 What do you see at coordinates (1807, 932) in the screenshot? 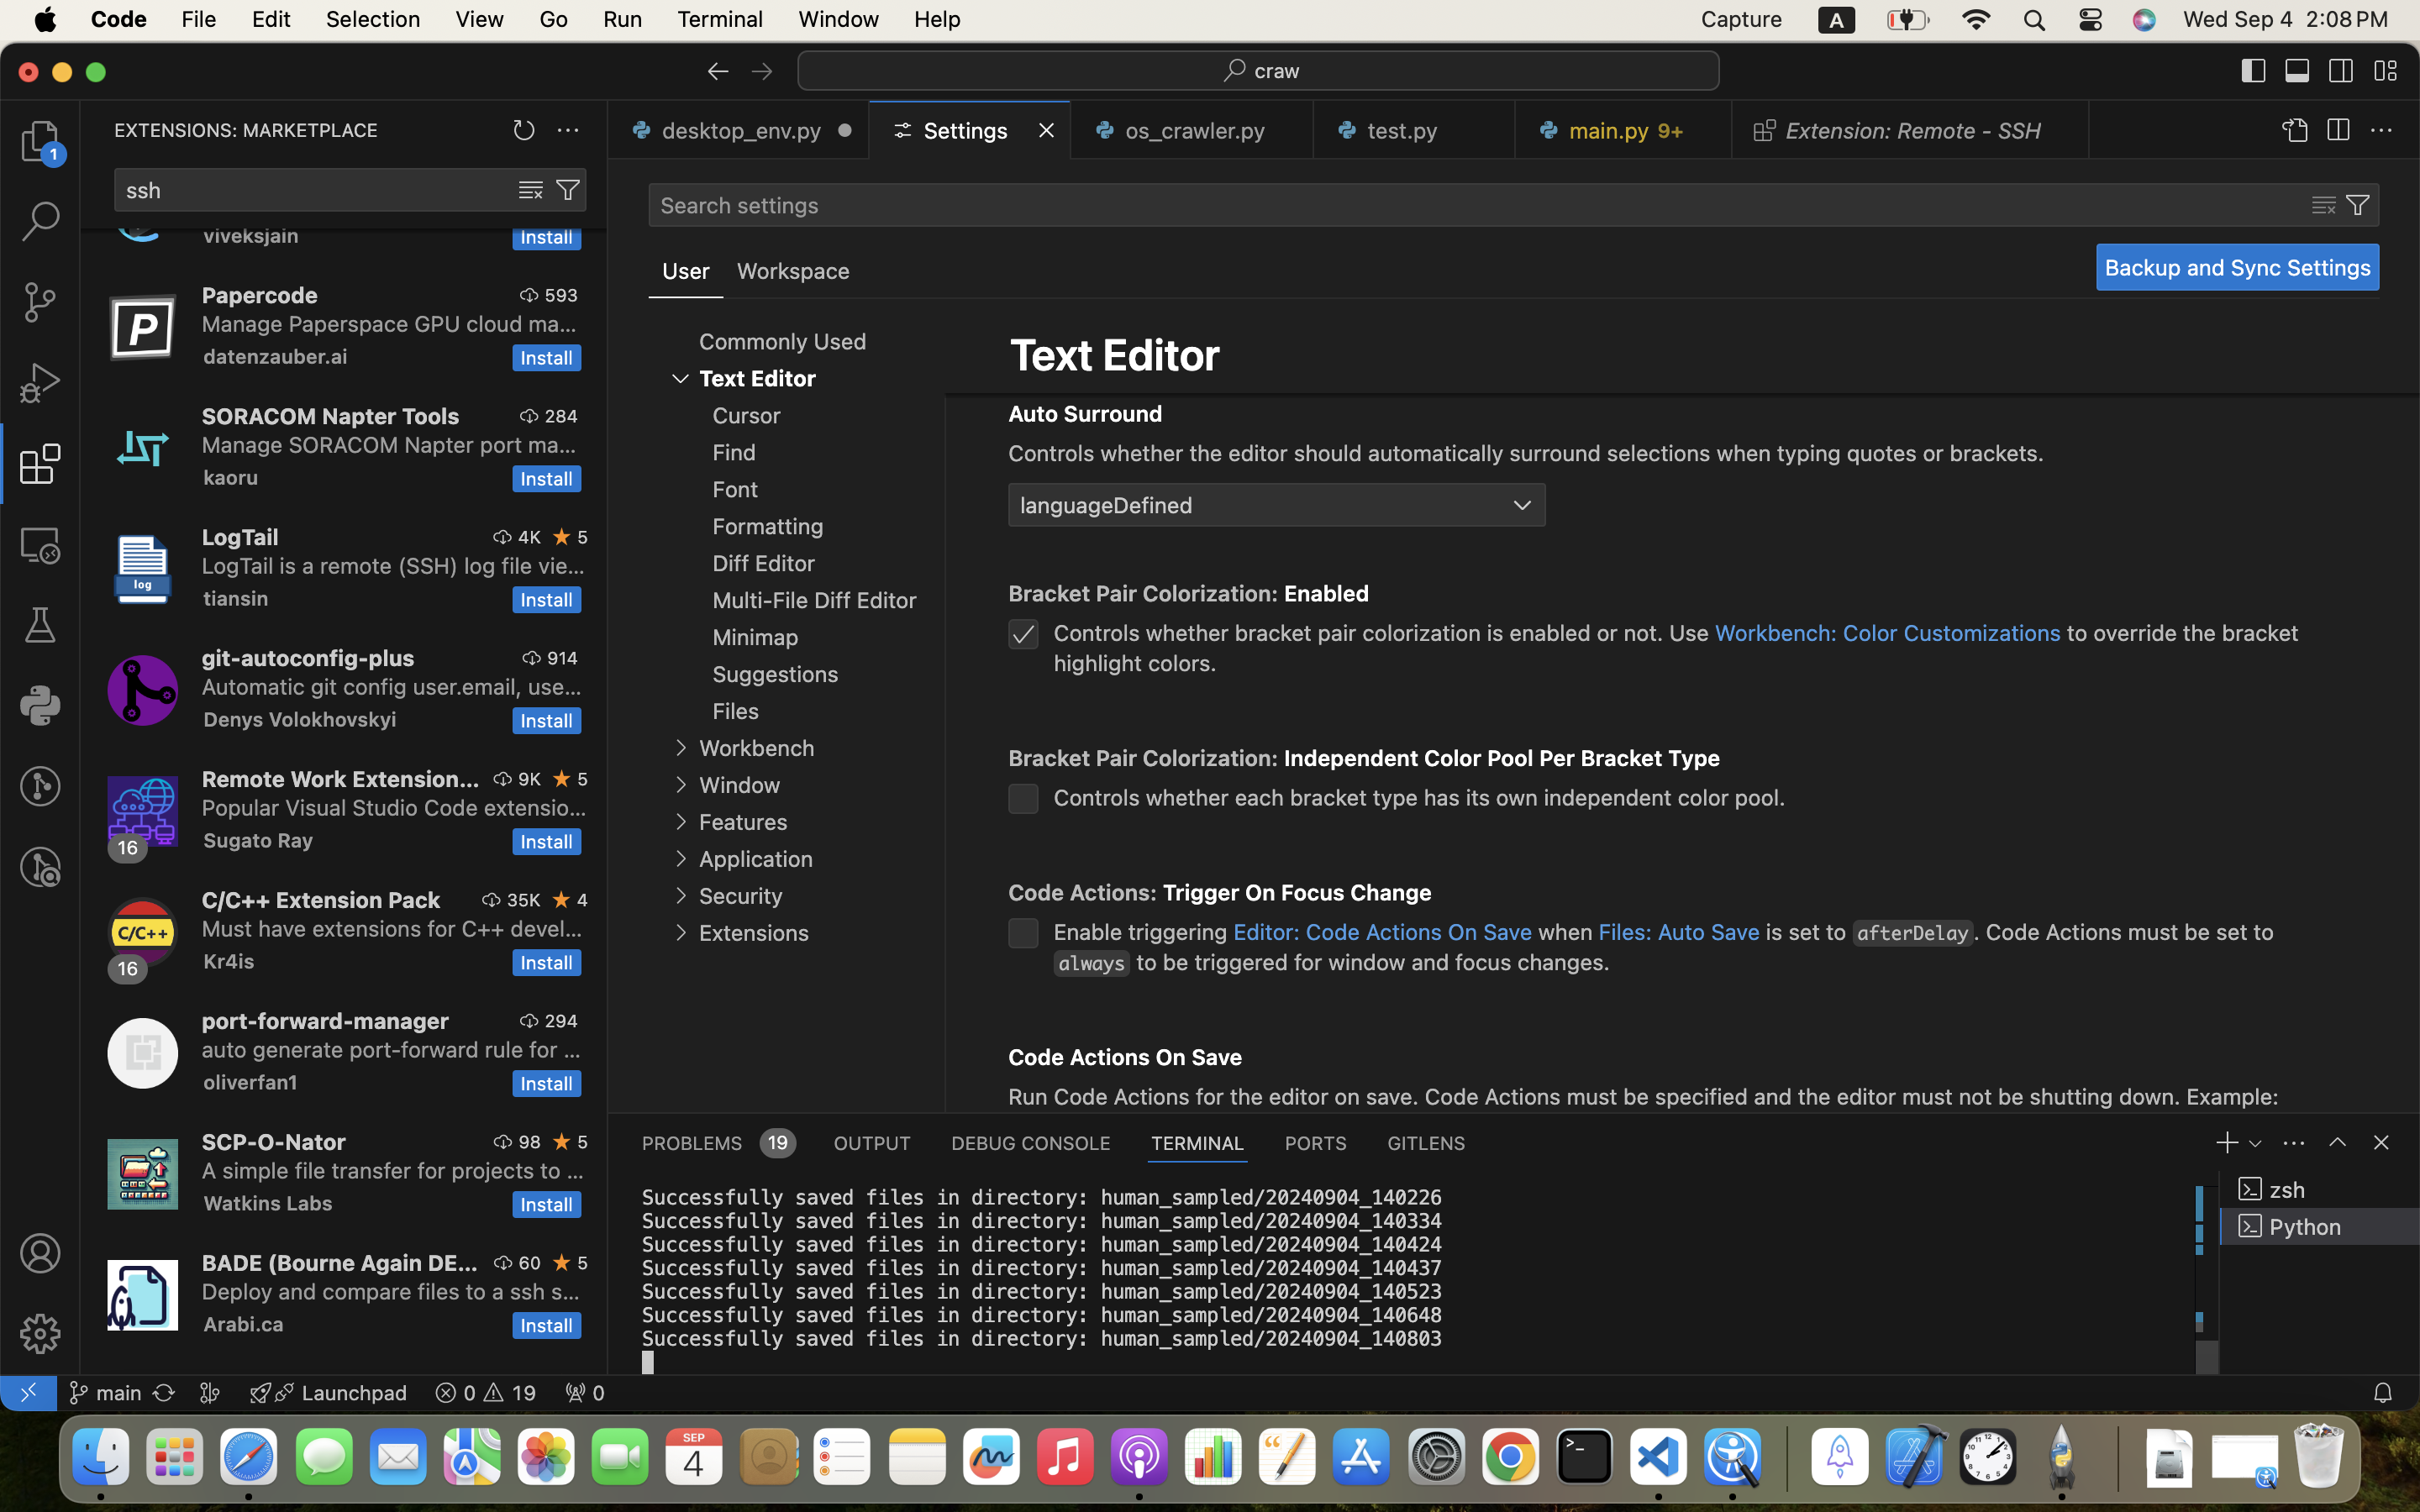
I see `is set to` at bounding box center [1807, 932].